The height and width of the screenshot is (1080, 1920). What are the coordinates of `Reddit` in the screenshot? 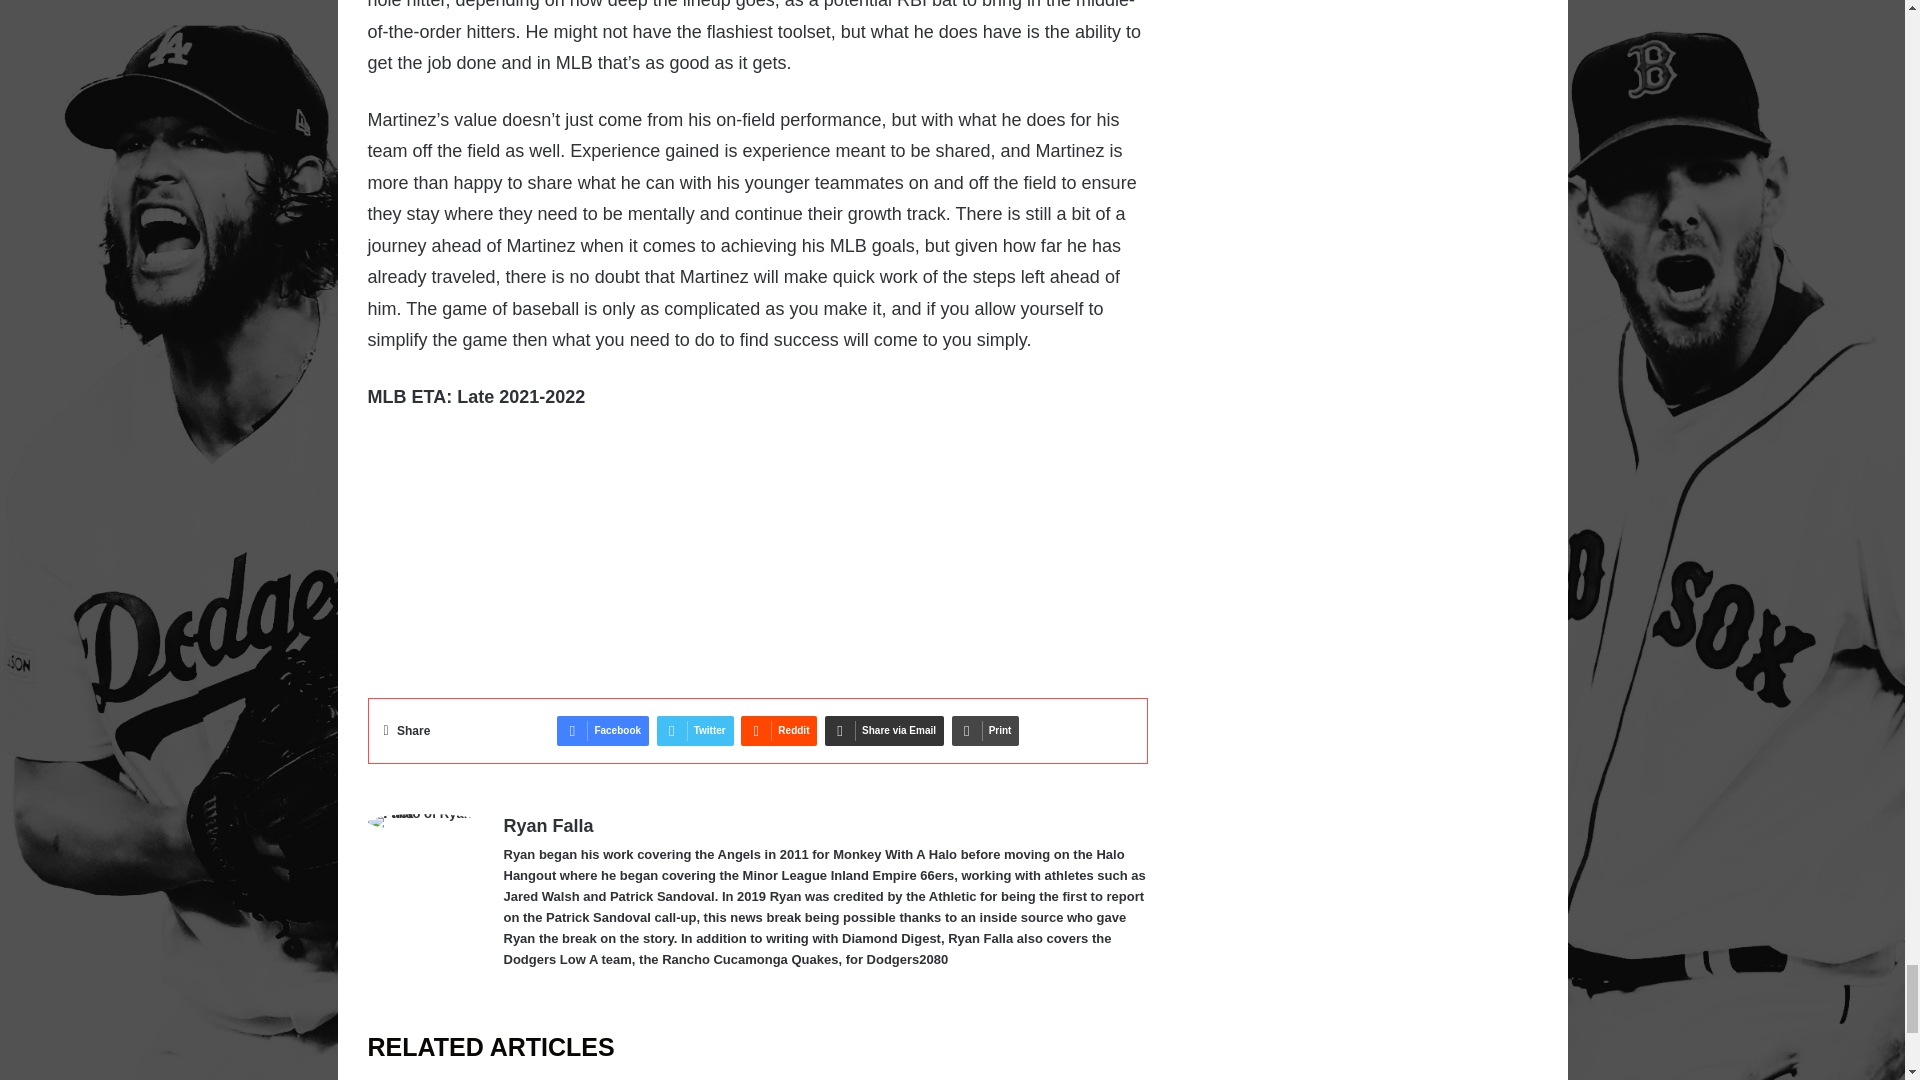 It's located at (779, 731).